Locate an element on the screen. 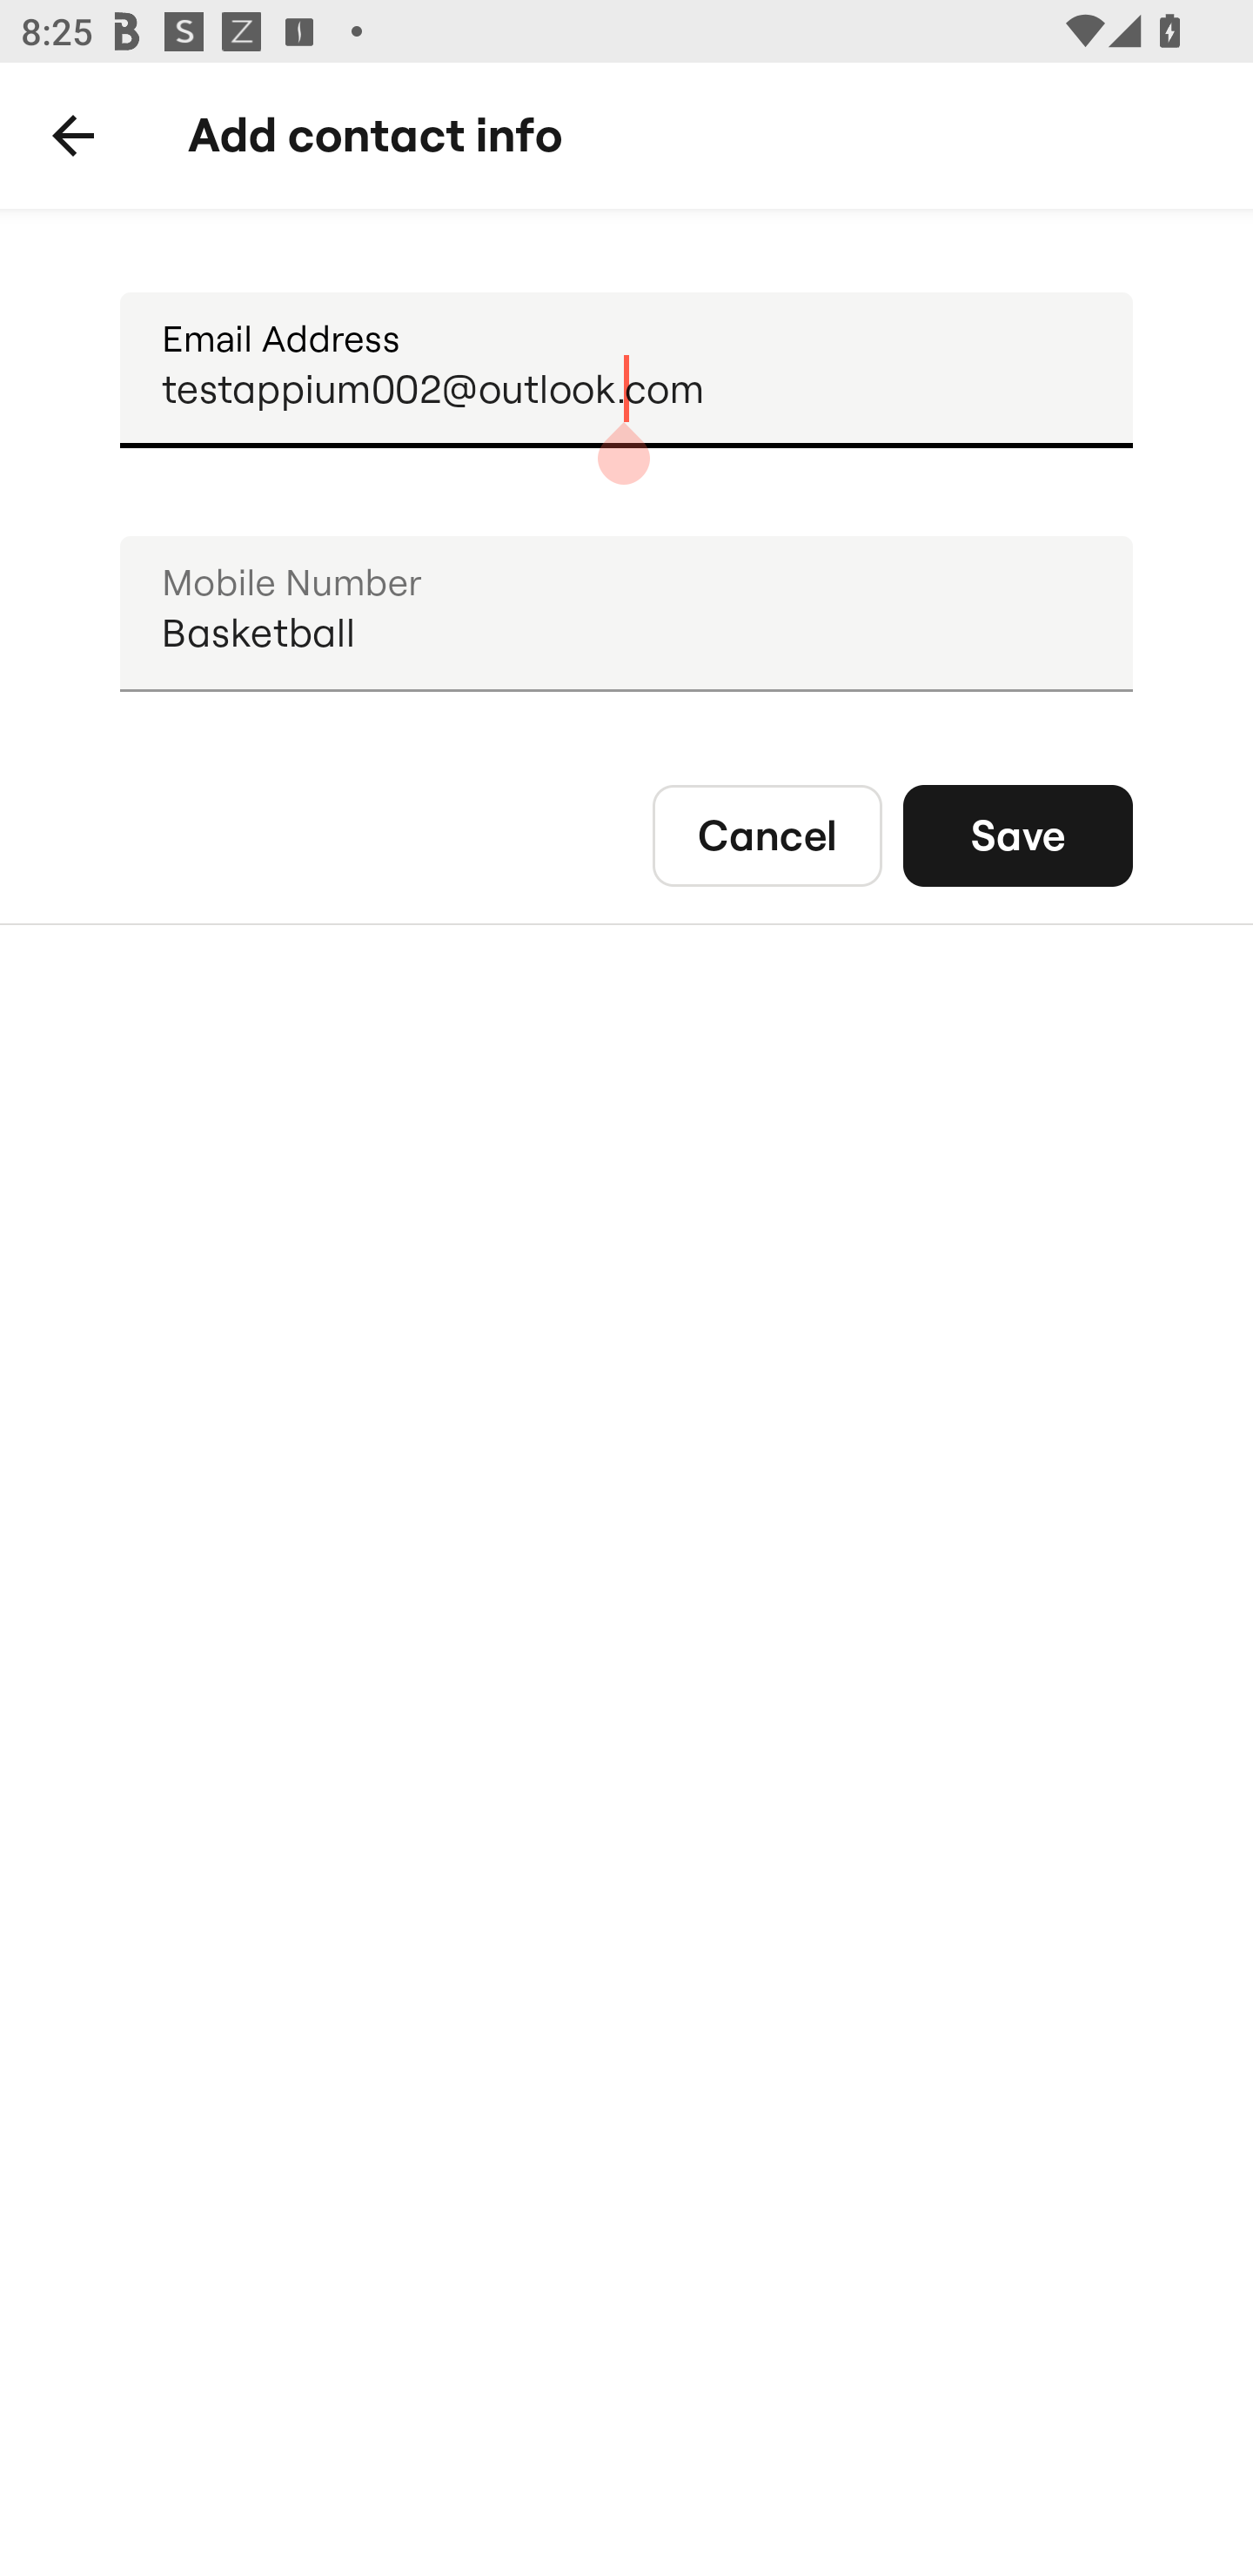 This screenshot has height=2576, width=1253. Back is located at coordinates (73, 136).